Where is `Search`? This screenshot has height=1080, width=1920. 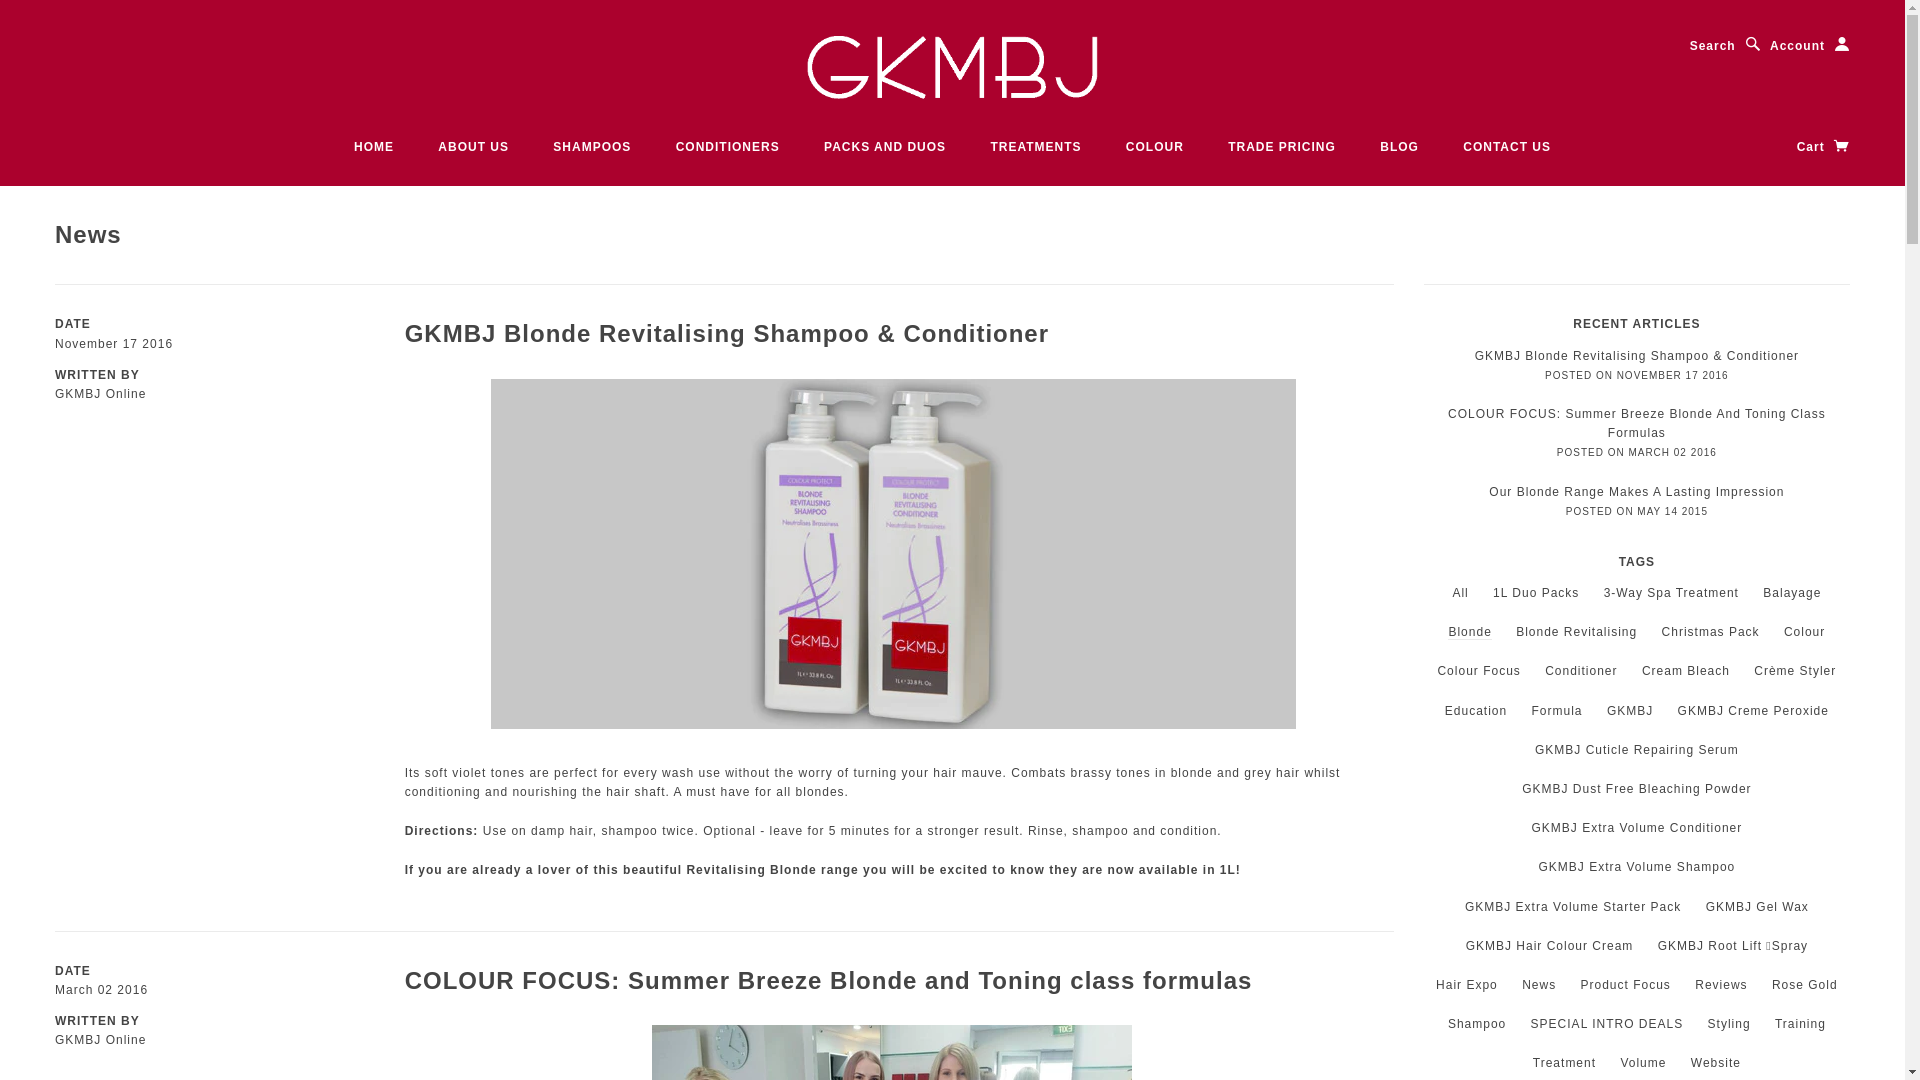 Search is located at coordinates (1726, 46).